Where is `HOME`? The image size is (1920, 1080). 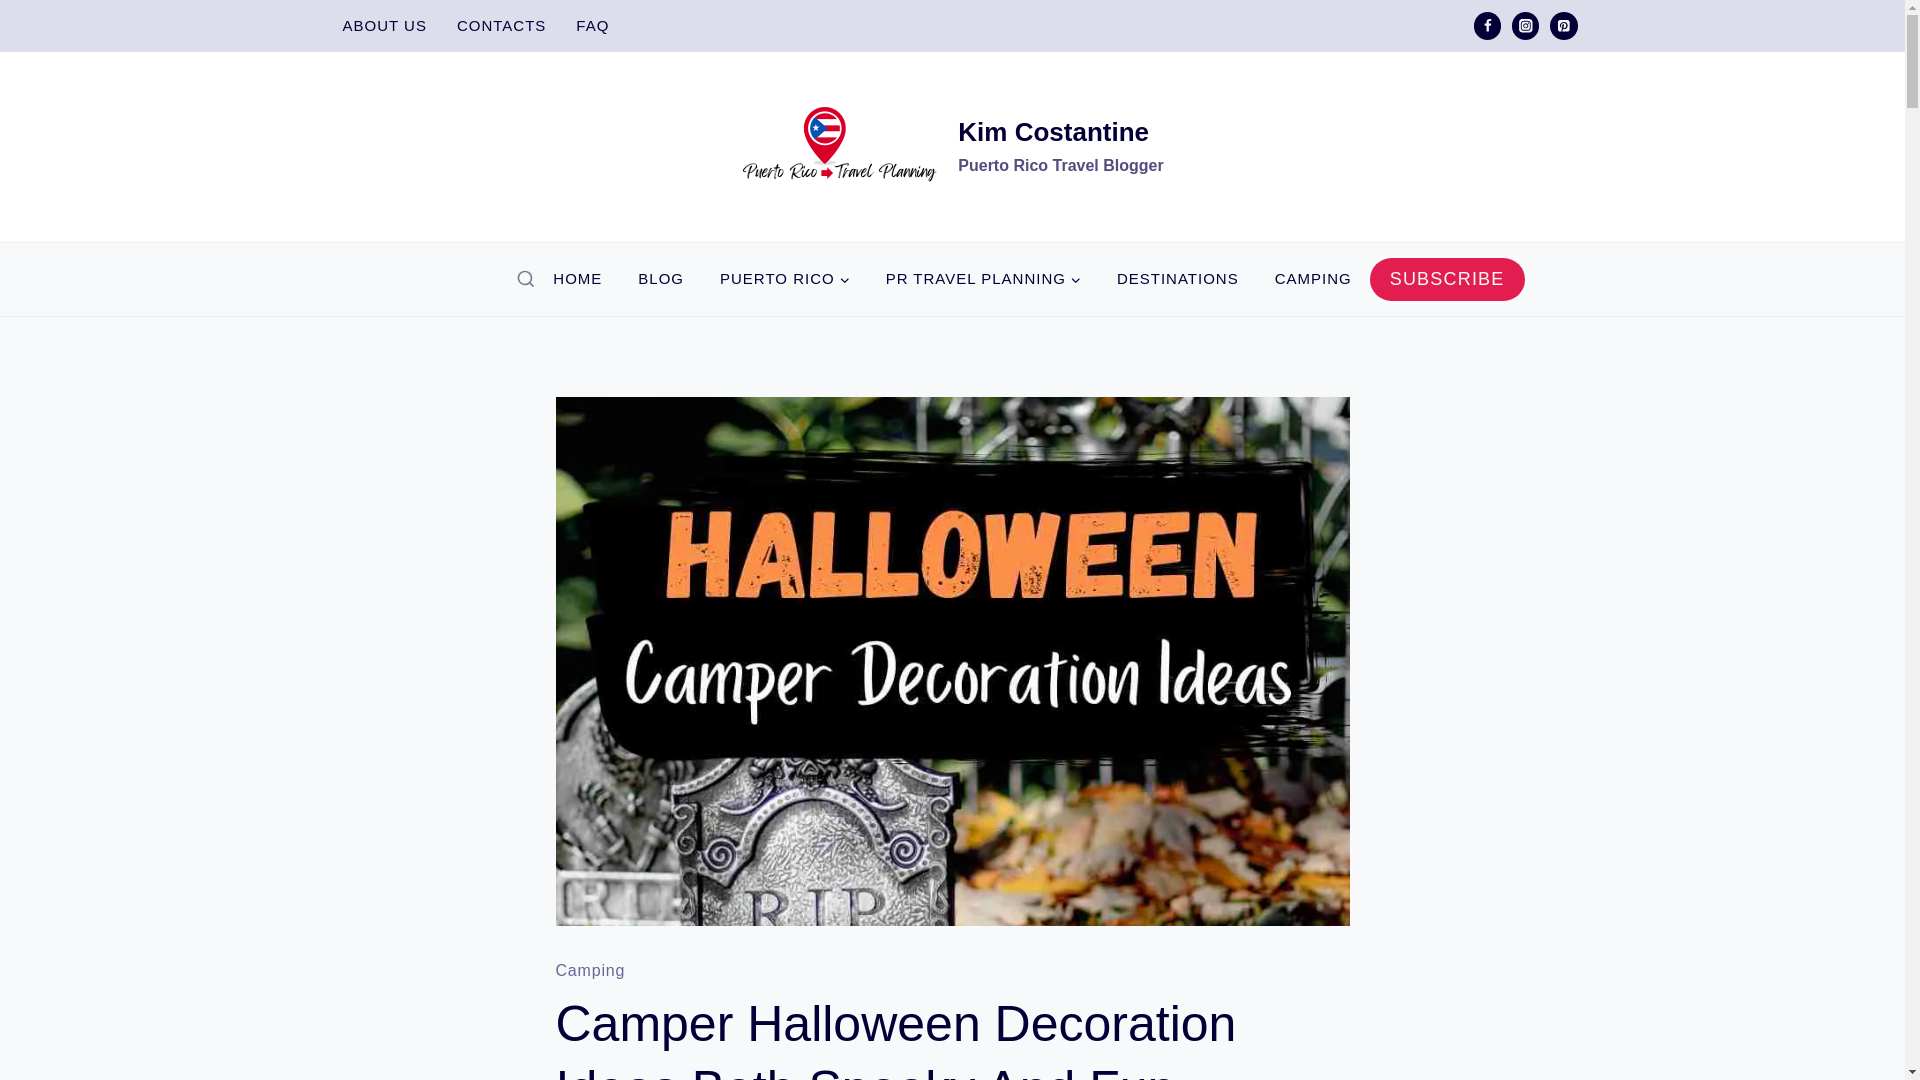 HOME is located at coordinates (590, 970).